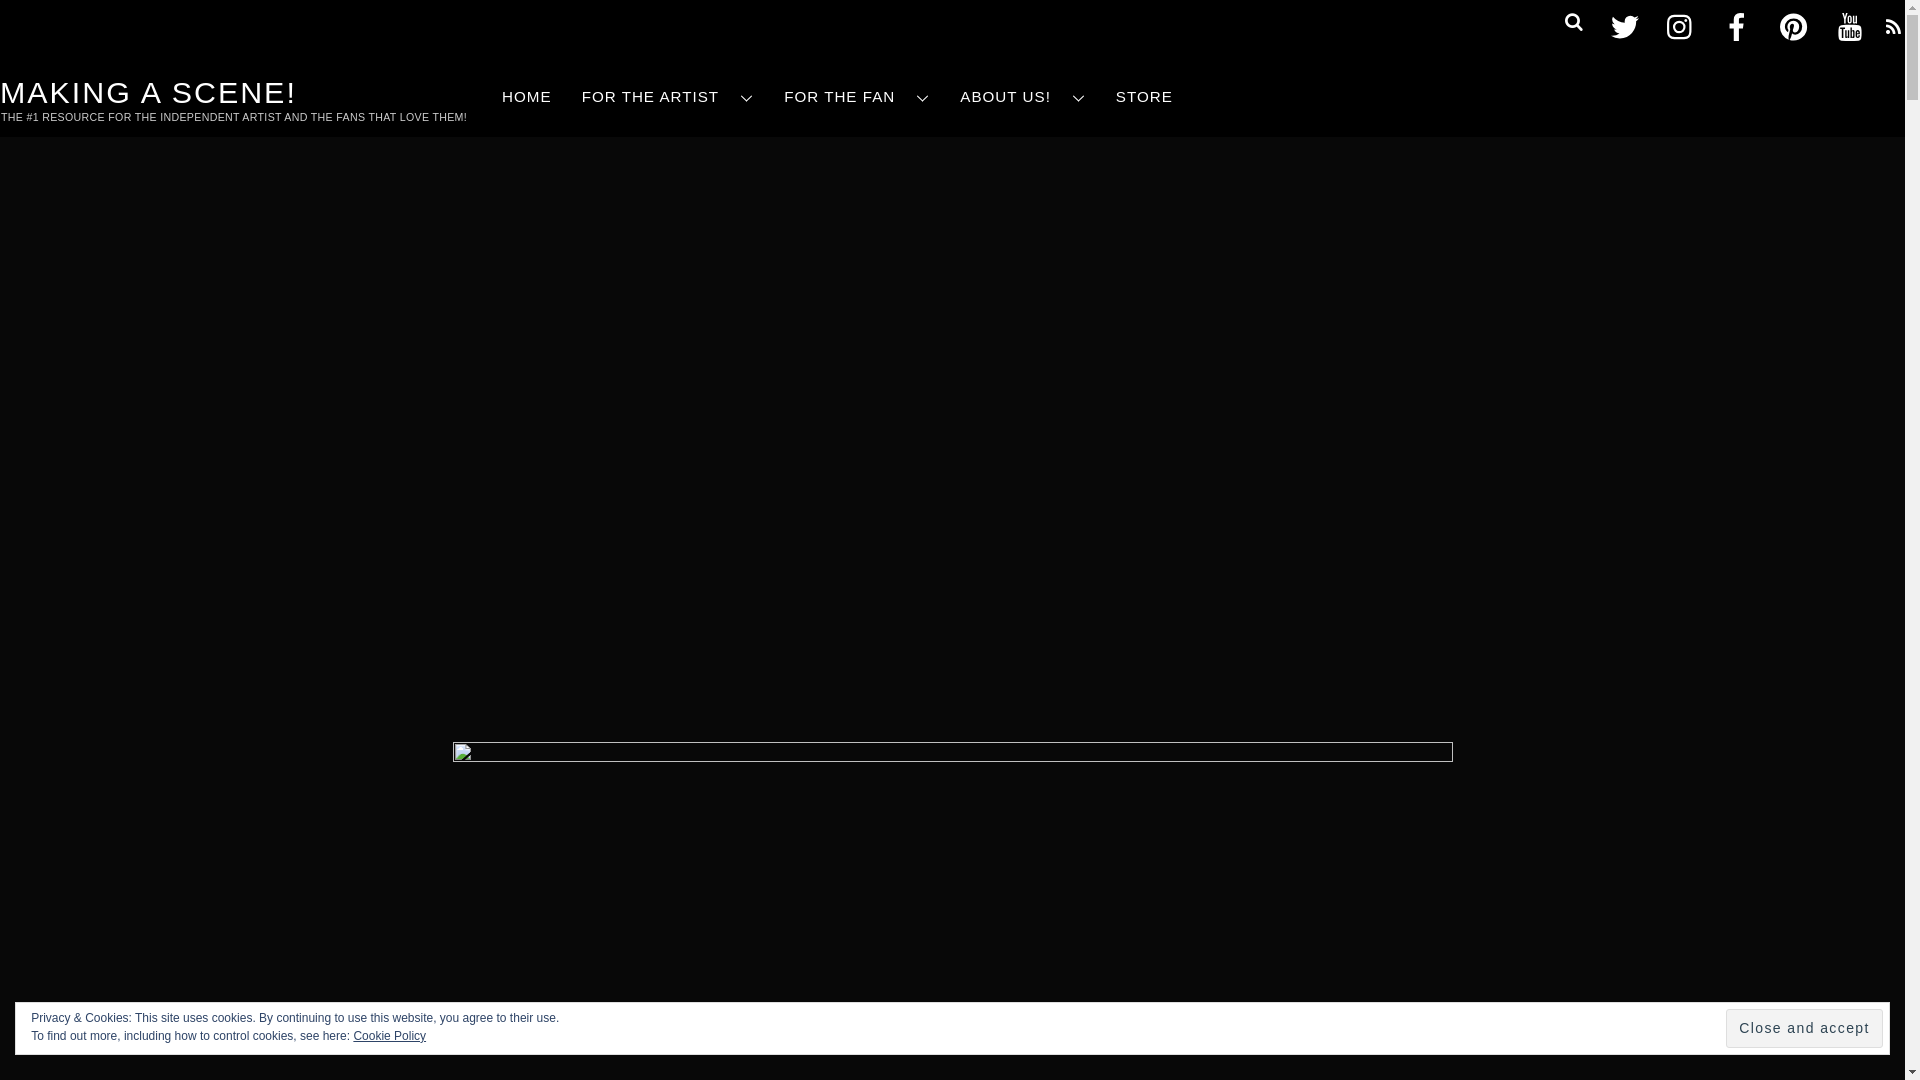  Describe the element at coordinates (148, 92) in the screenshot. I see `Making A Scene!` at that location.